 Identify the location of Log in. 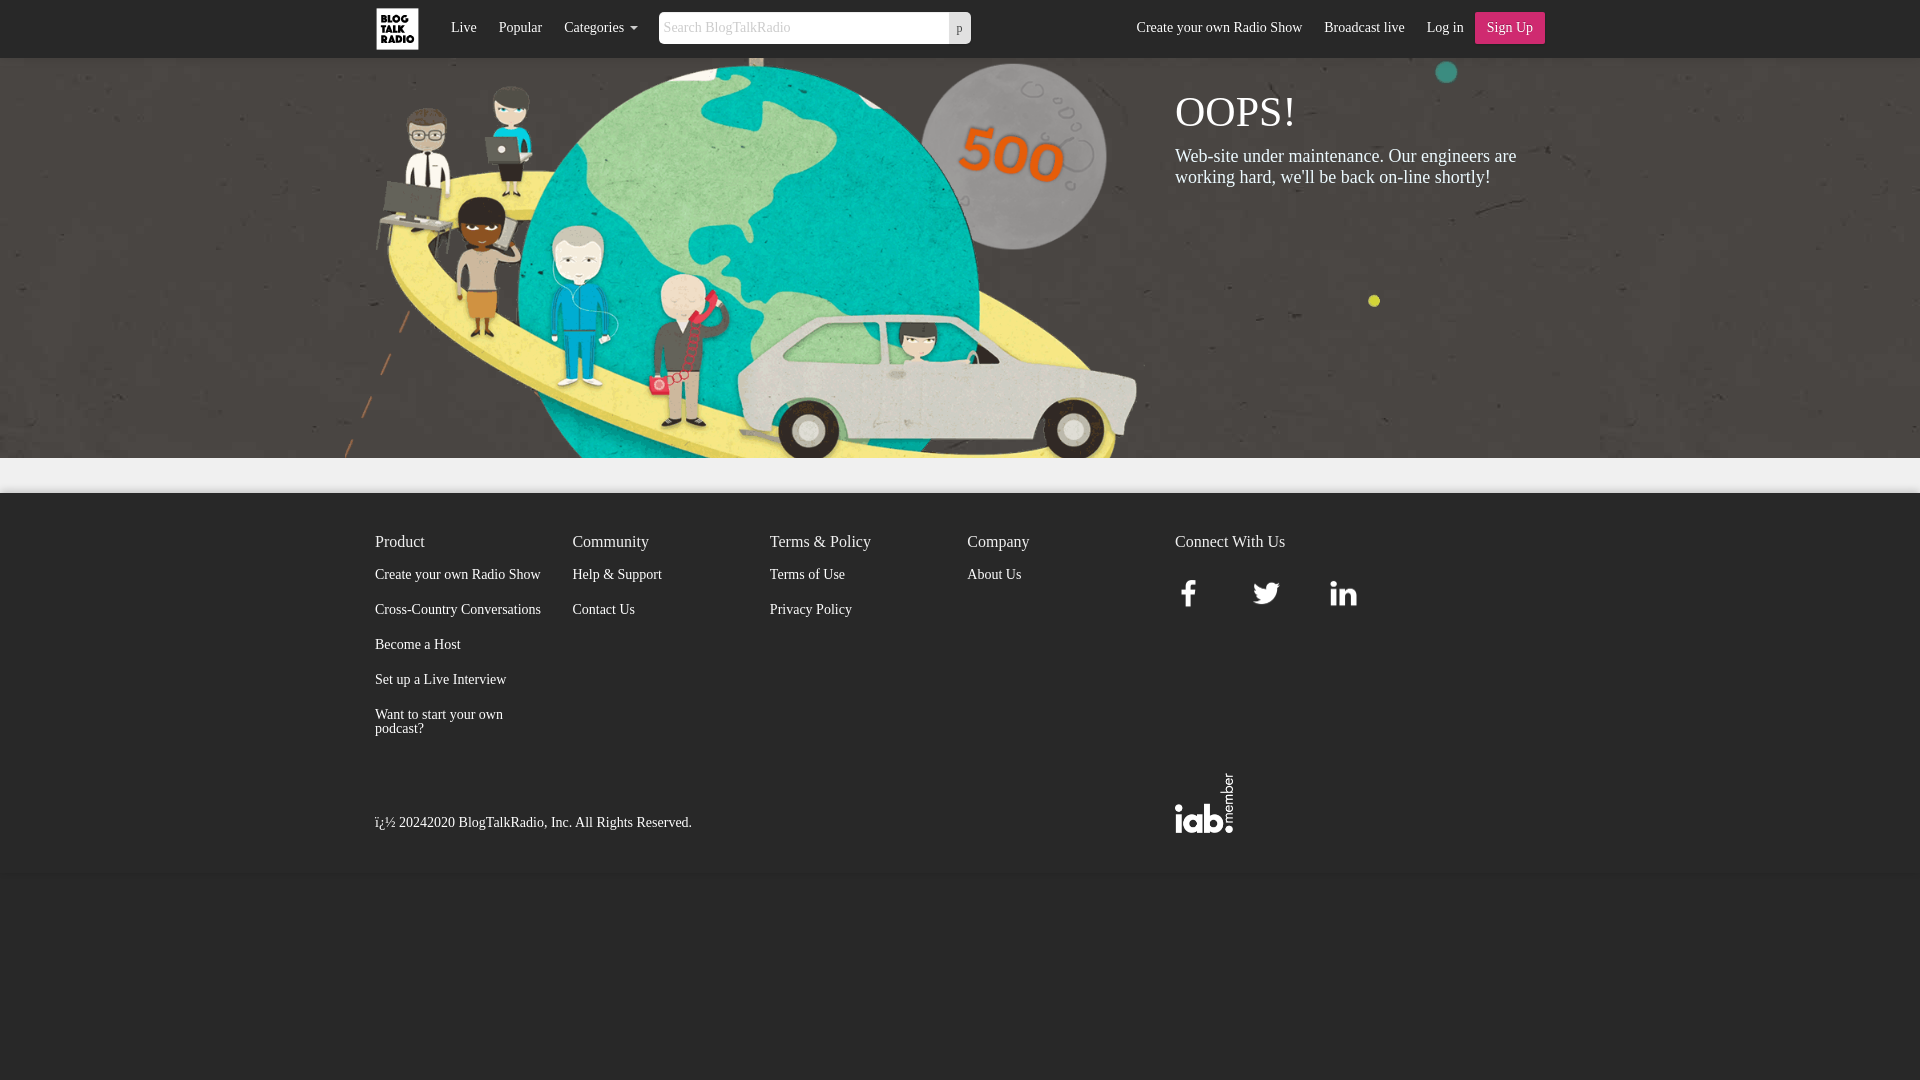
(1445, 28).